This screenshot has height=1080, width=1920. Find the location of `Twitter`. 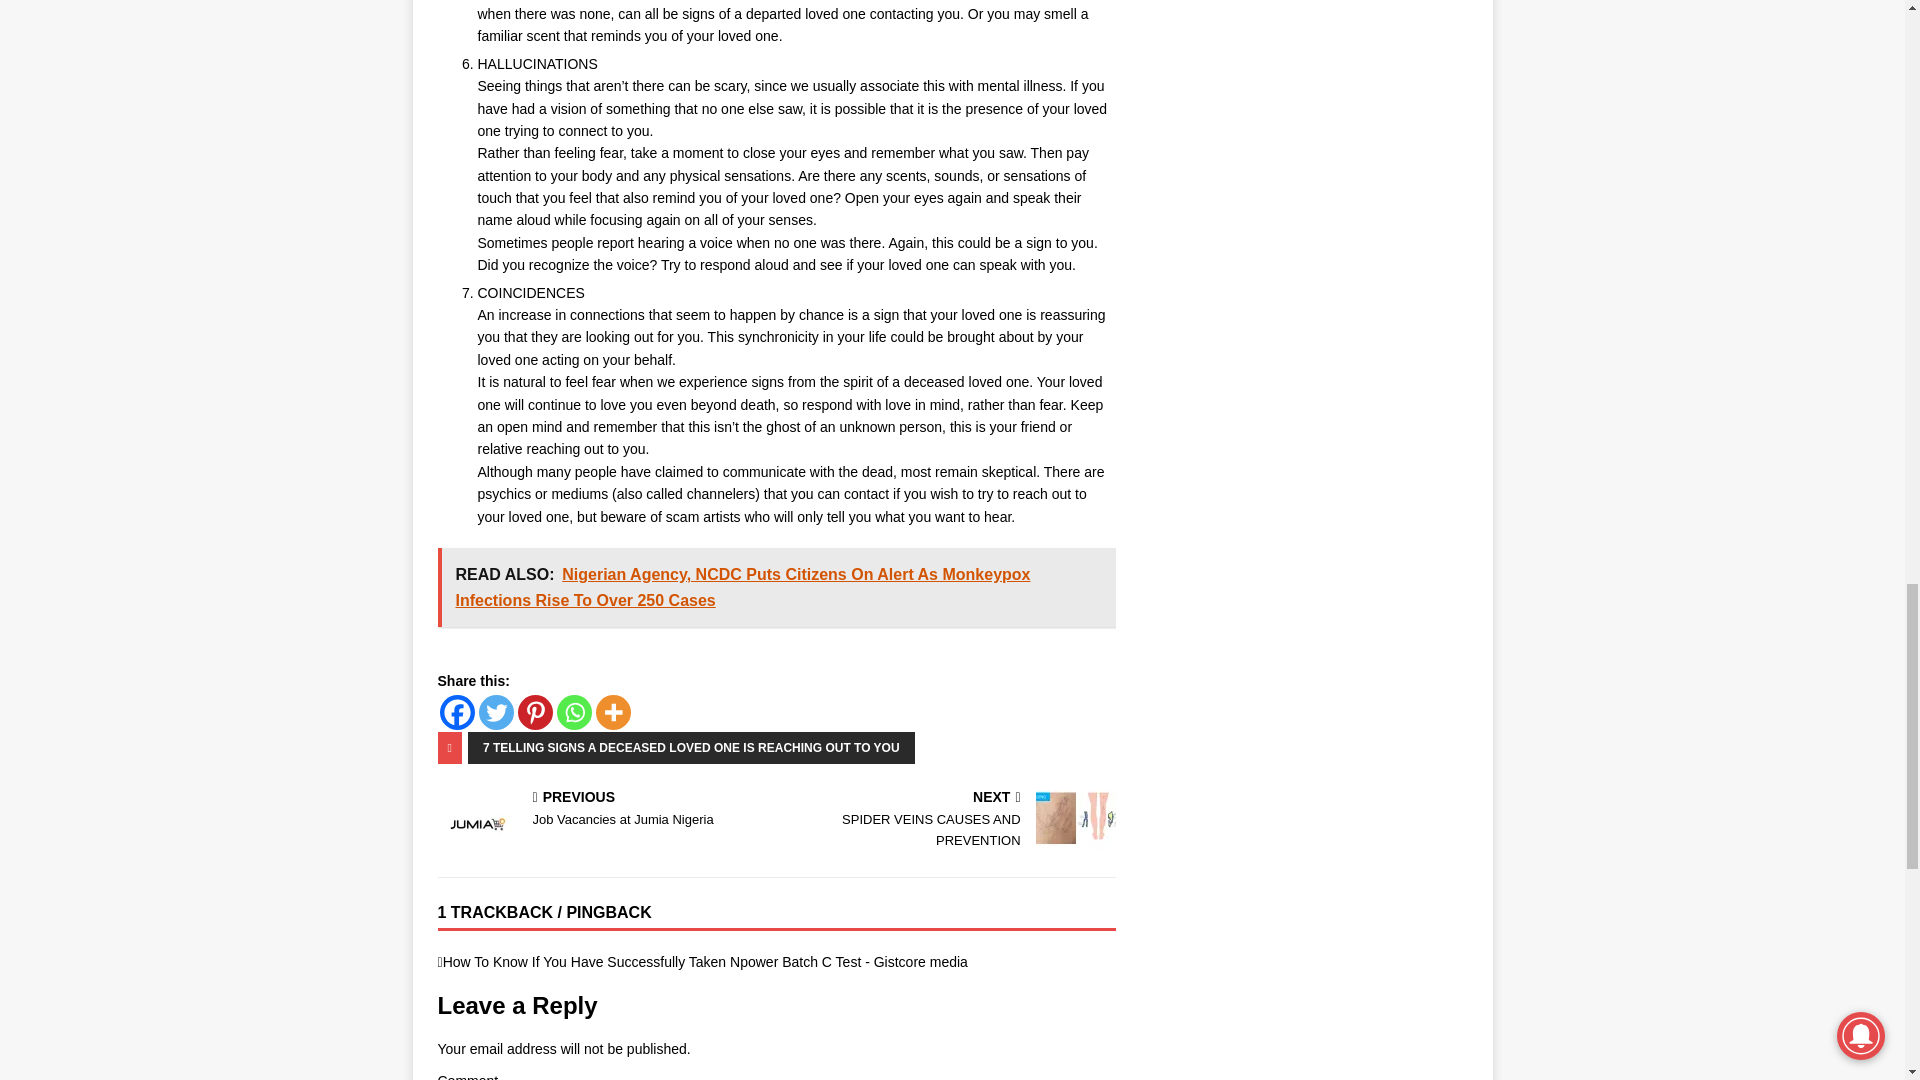

Twitter is located at coordinates (495, 712).